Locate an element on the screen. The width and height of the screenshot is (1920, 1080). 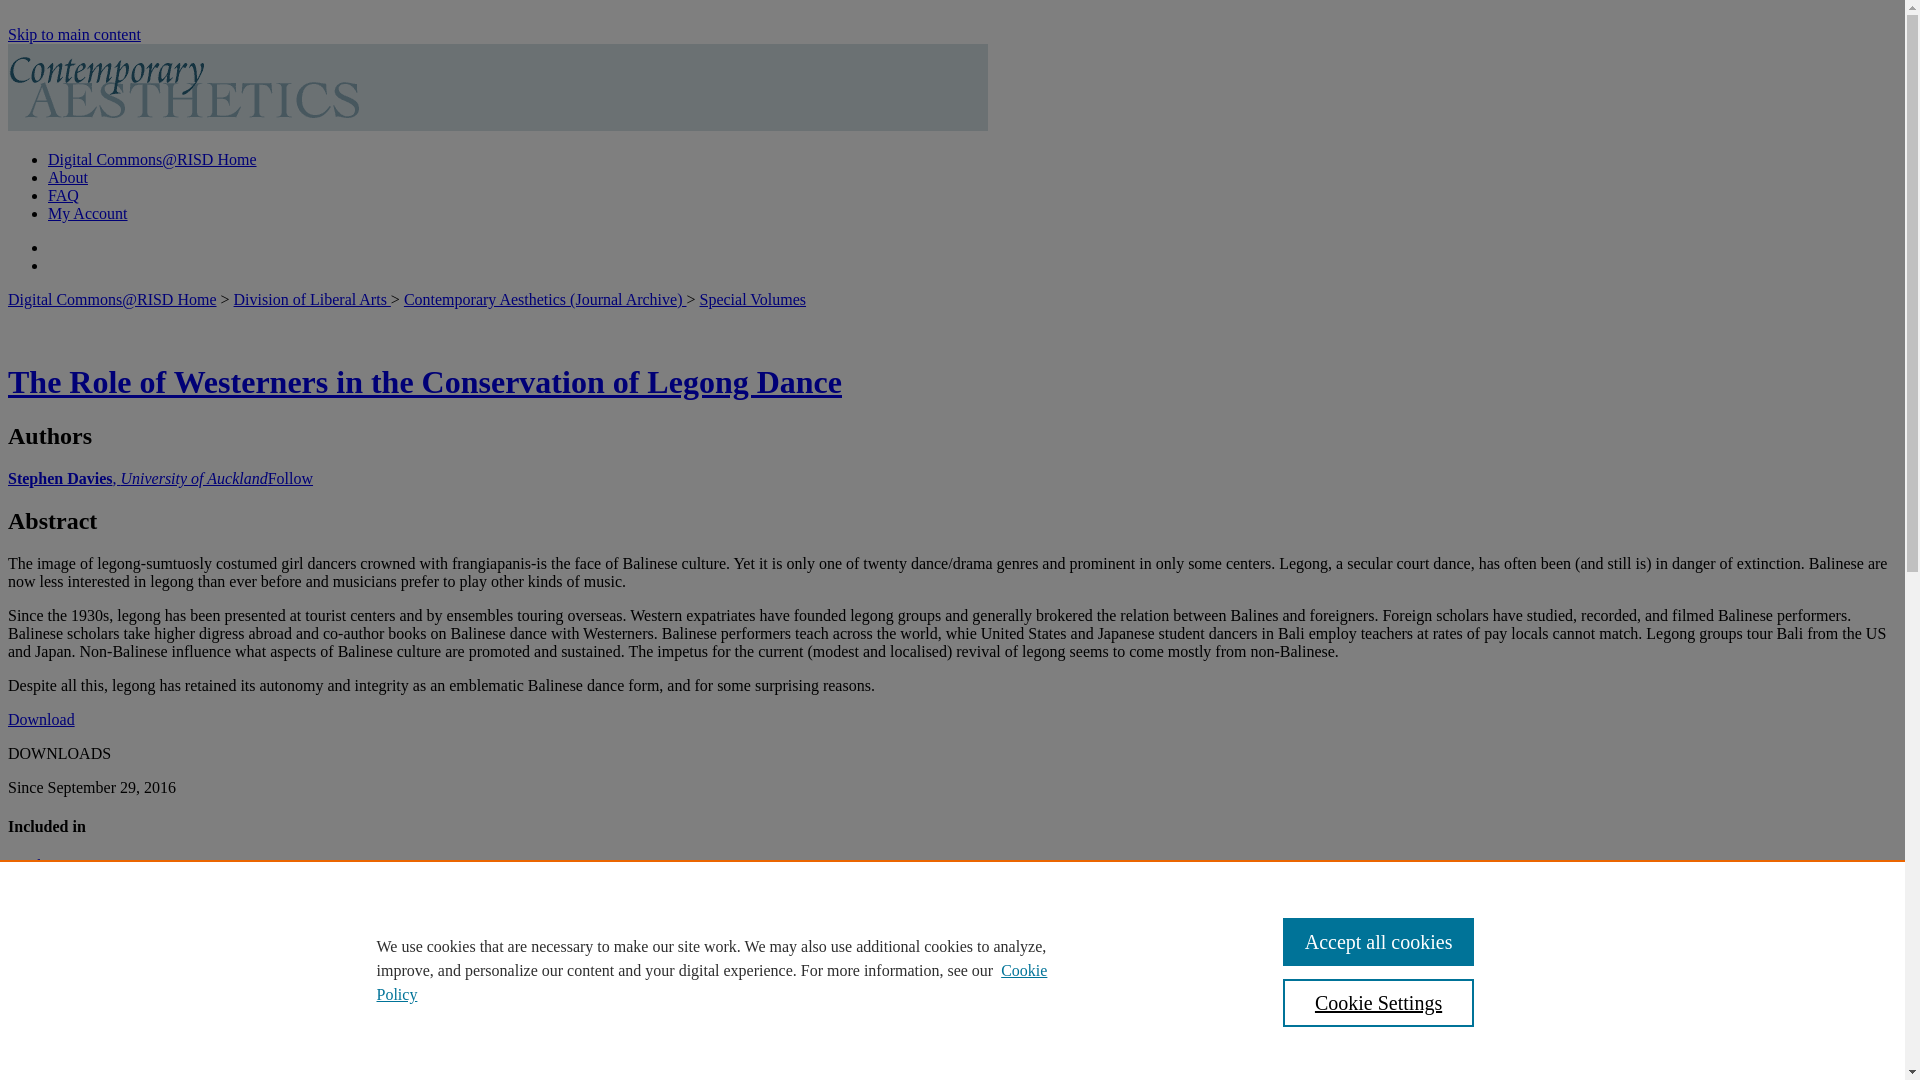
Division of Liberal Arts is located at coordinates (312, 298).